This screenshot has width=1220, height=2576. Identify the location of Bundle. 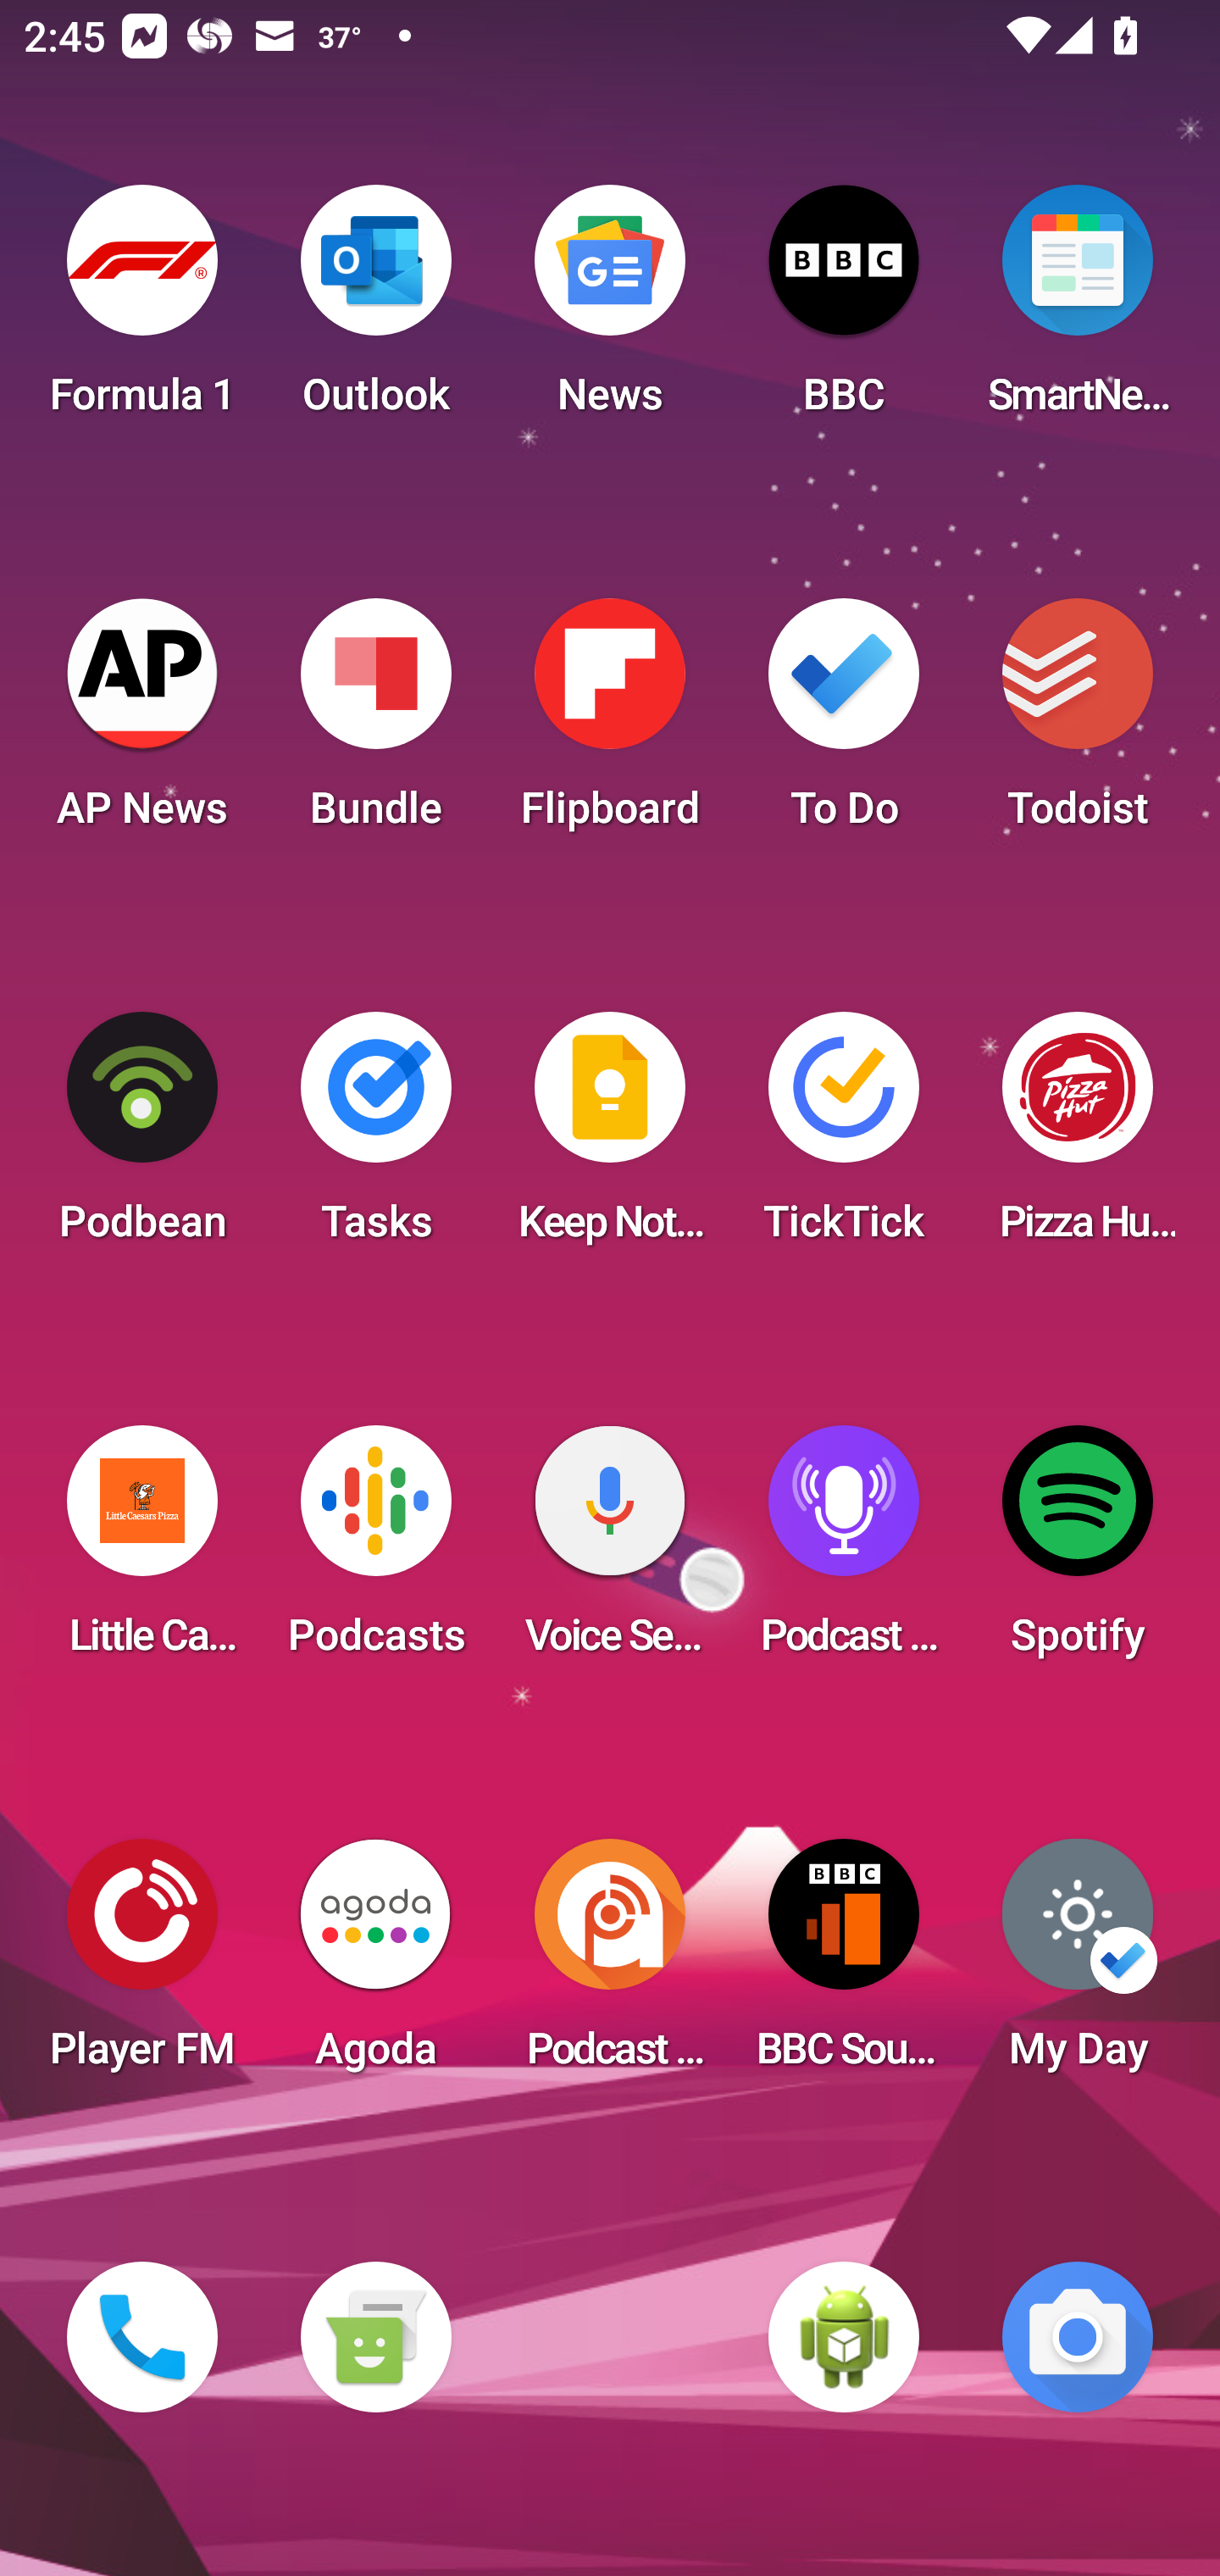
(375, 724).